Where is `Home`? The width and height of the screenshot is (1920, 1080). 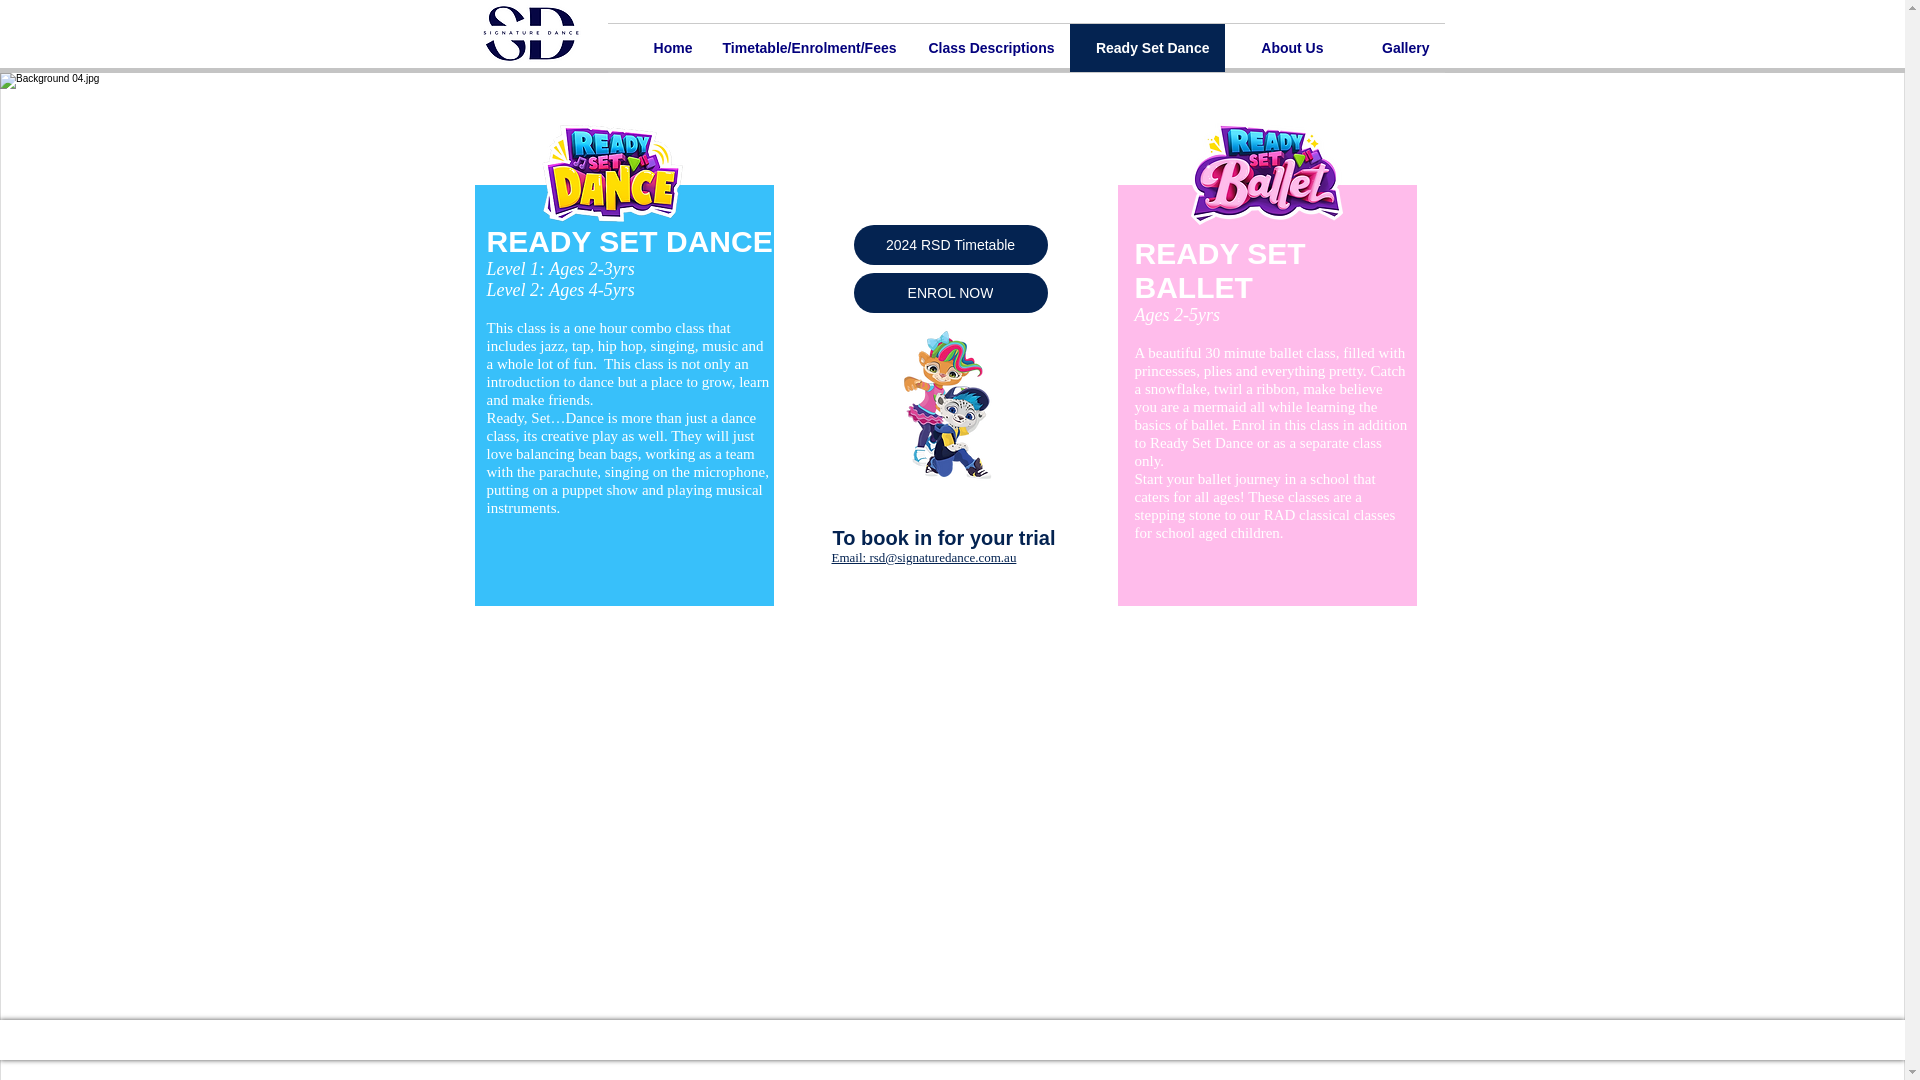
Home is located at coordinates (658, 48).